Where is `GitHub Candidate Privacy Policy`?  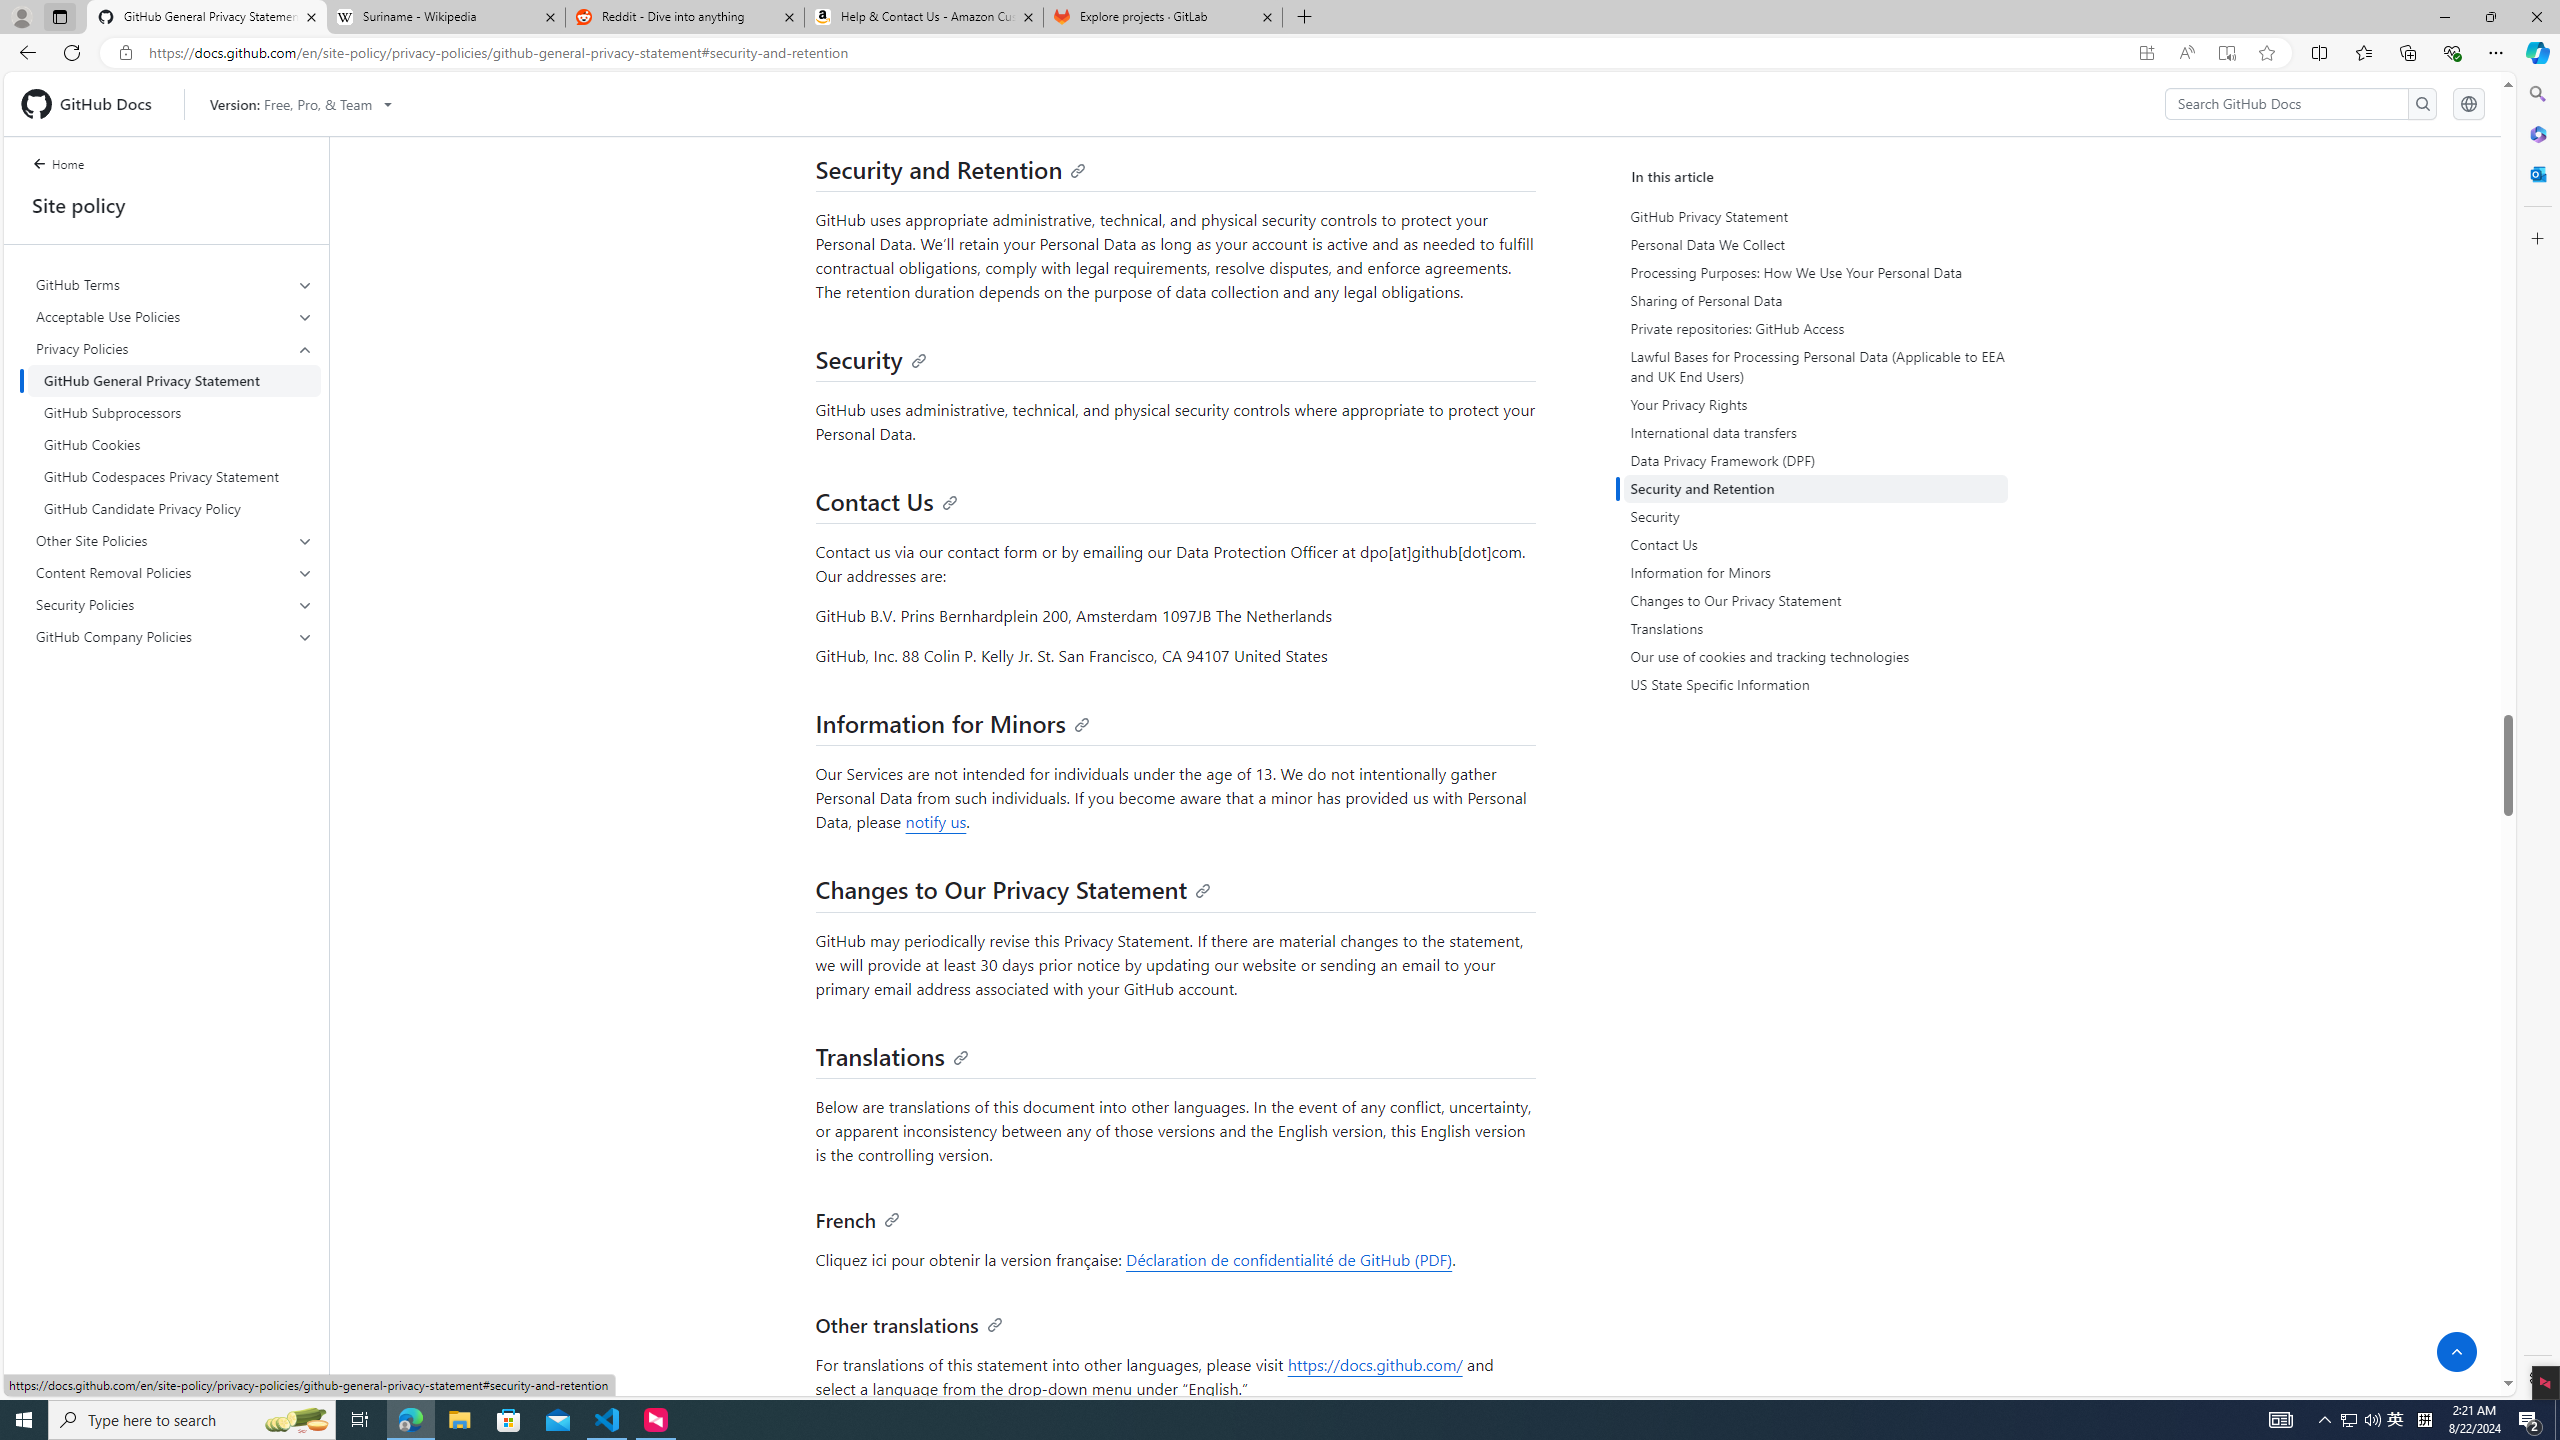
GitHub Candidate Privacy Policy is located at coordinates (174, 508).